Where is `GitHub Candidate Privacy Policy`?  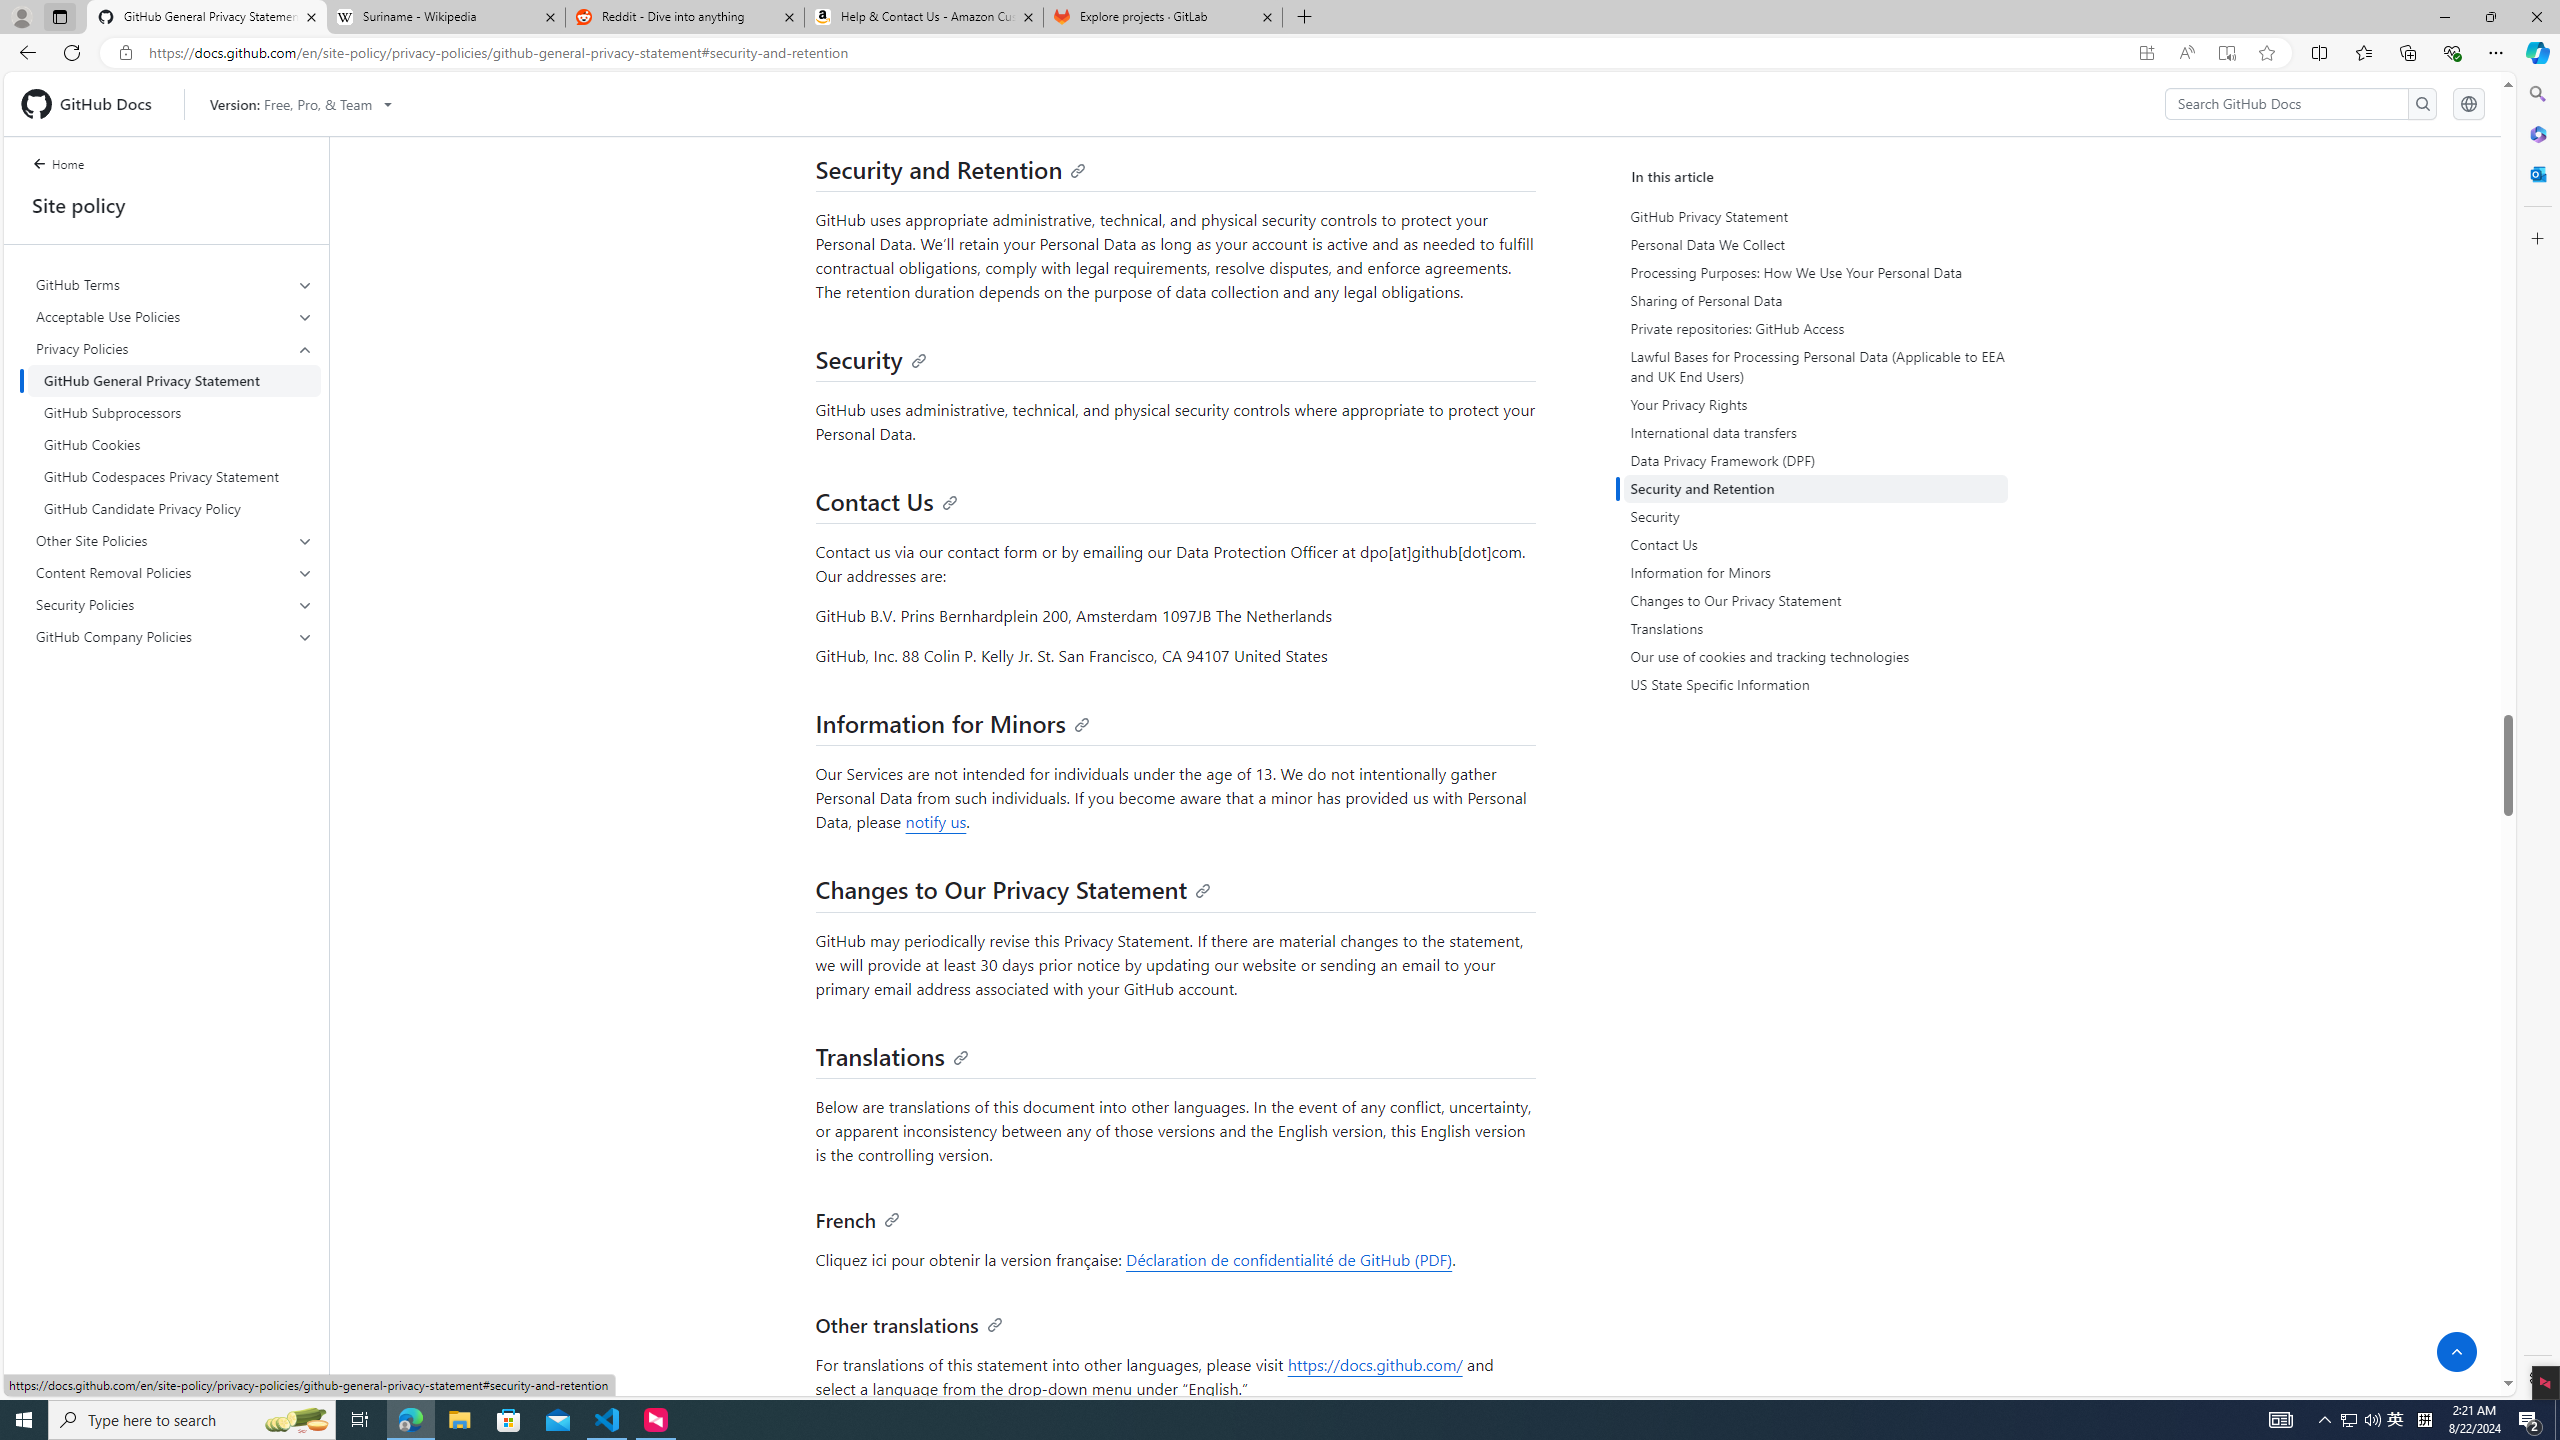
GitHub Candidate Privacy Policy is located at coordinates (174, 508).